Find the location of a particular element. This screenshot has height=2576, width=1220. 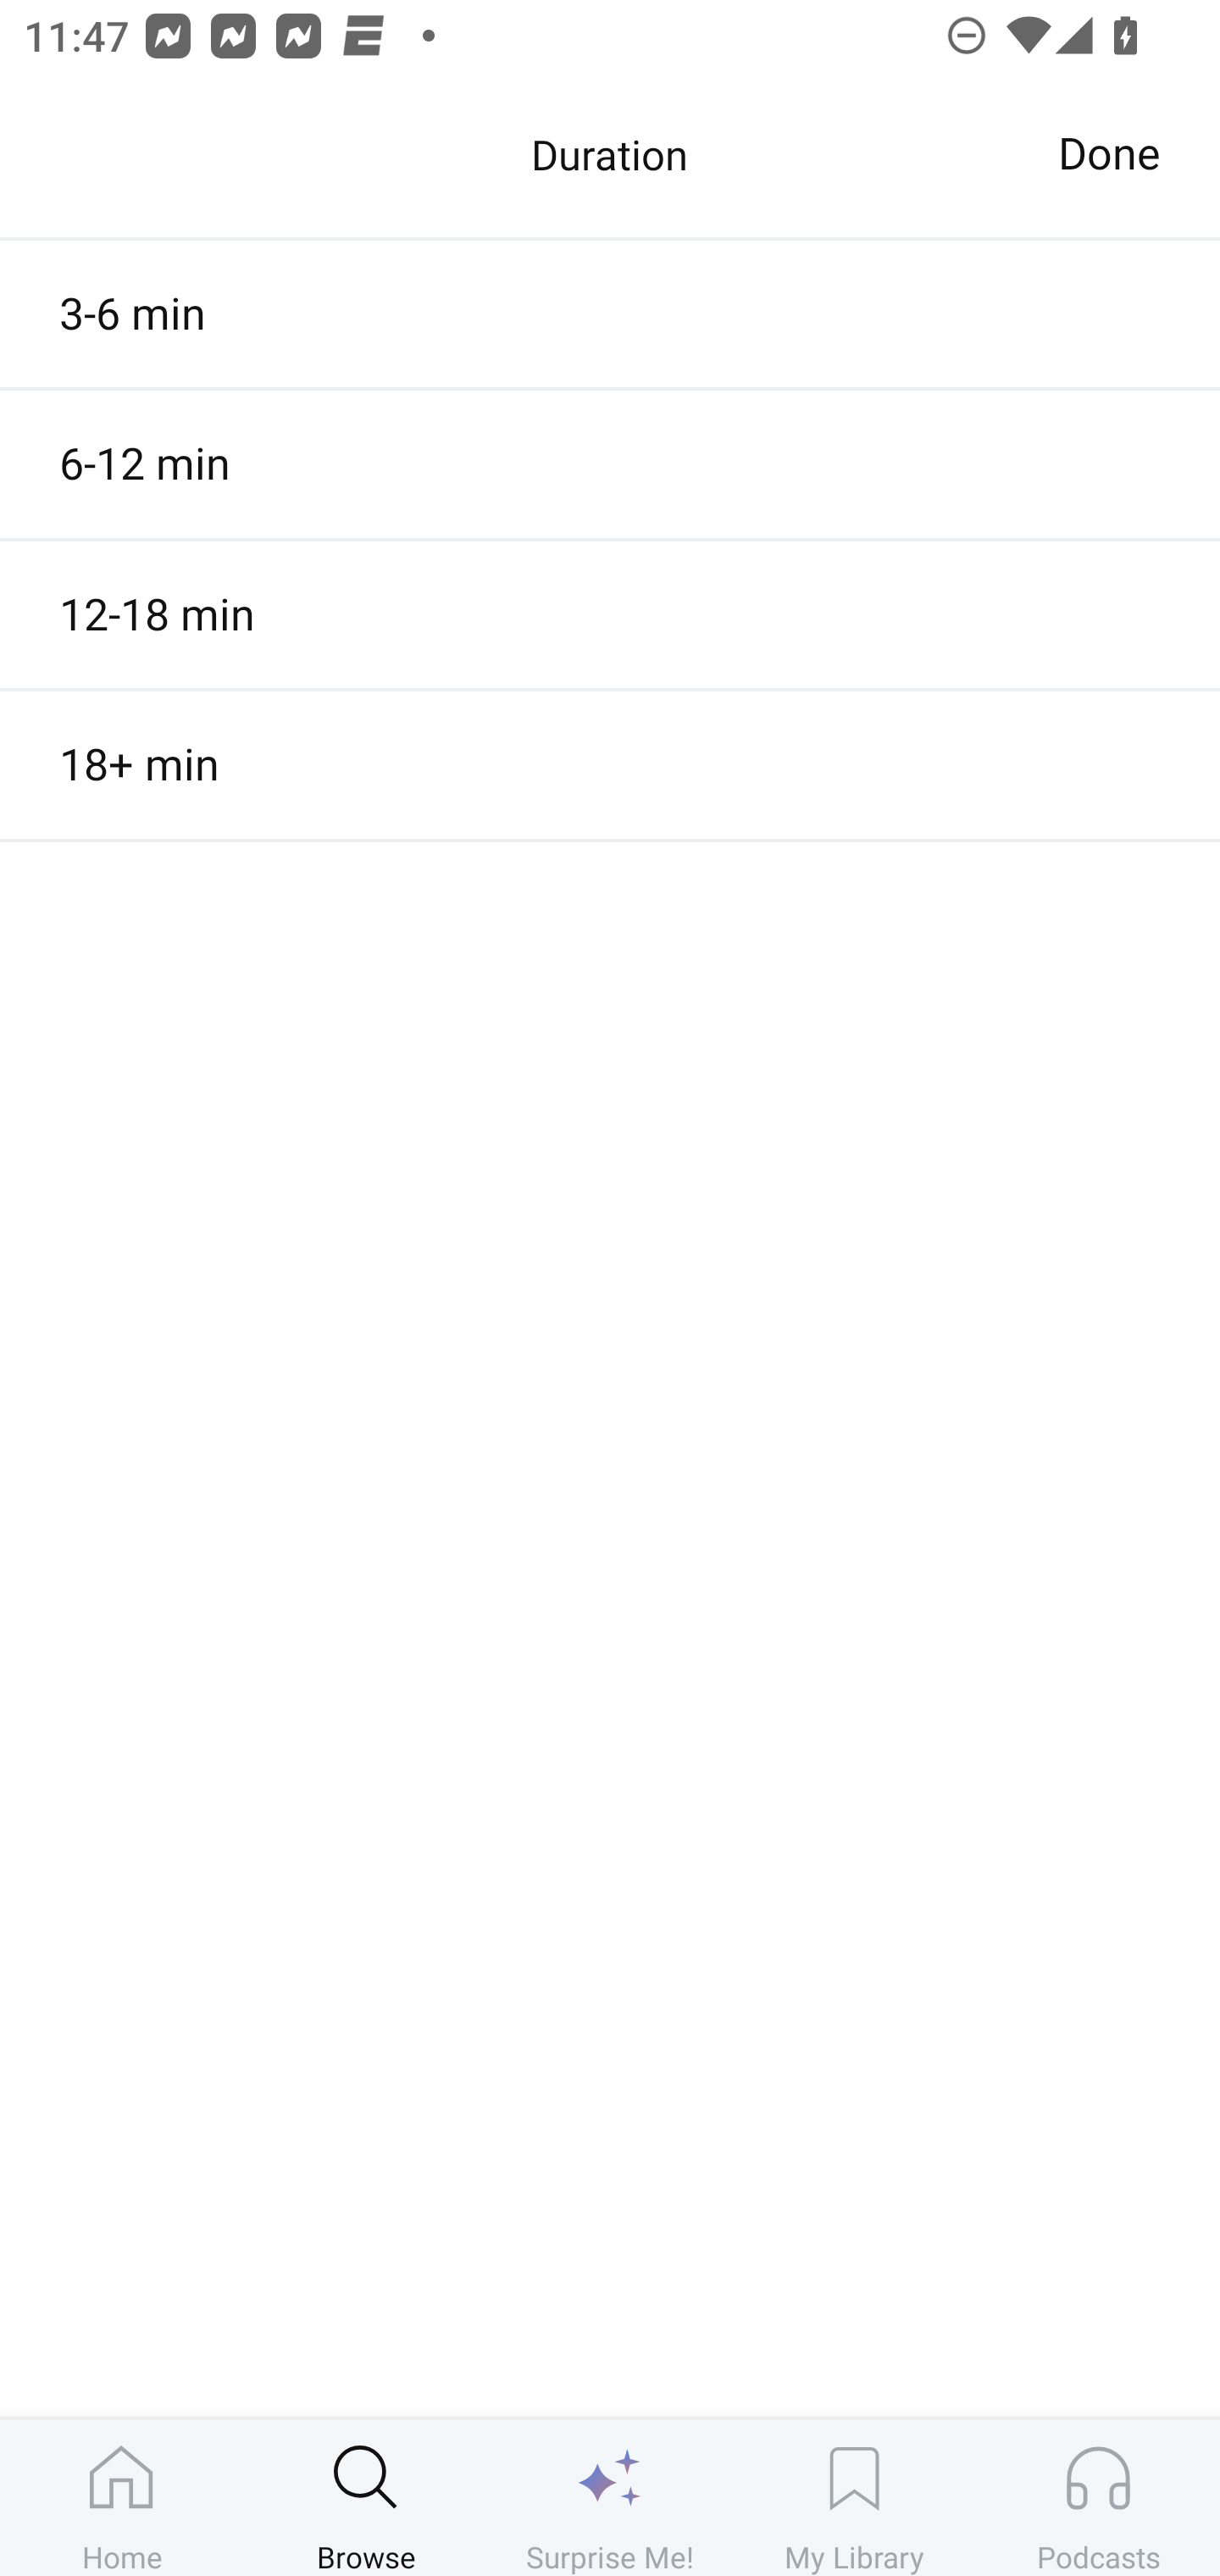

Surprise Me! is located at coordinates (610, 2497).